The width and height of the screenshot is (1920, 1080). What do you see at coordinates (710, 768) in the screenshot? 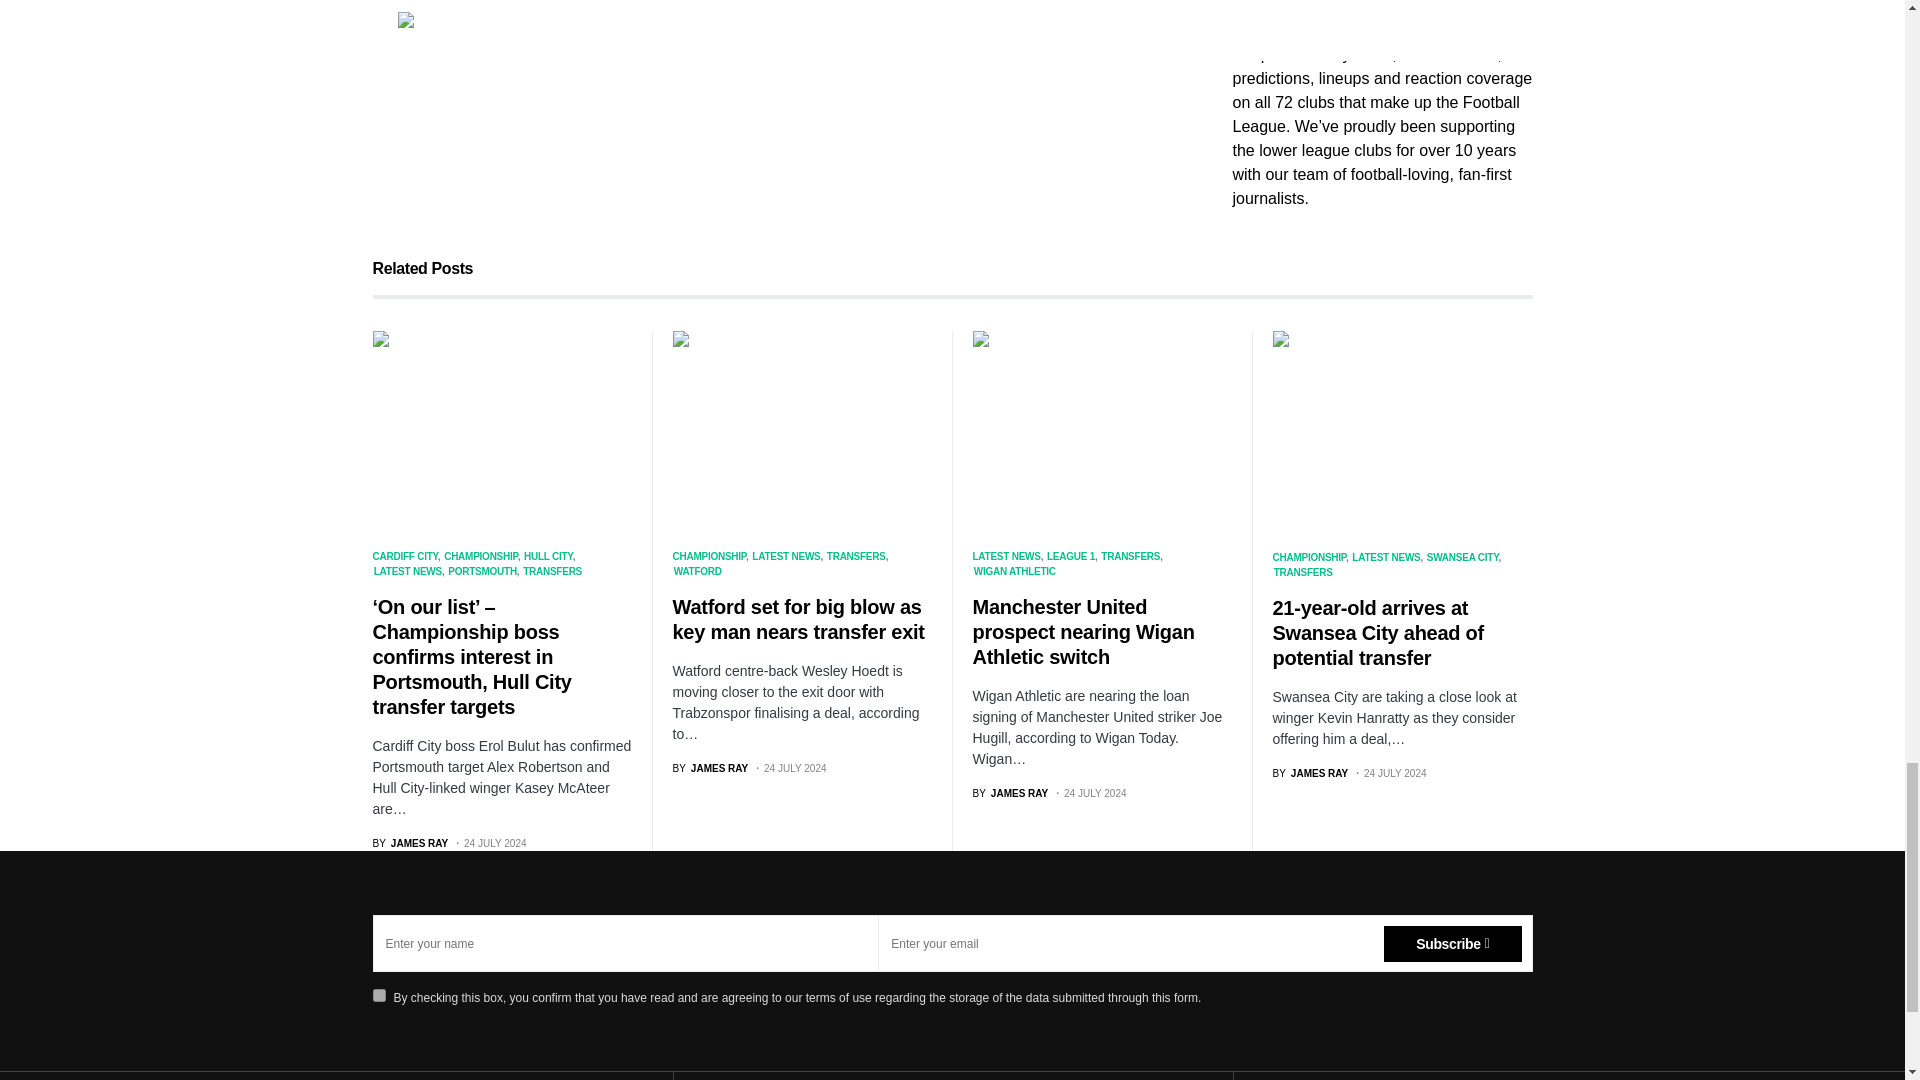
I see `View all posts by James Ray` at bounding box center [710, 768].